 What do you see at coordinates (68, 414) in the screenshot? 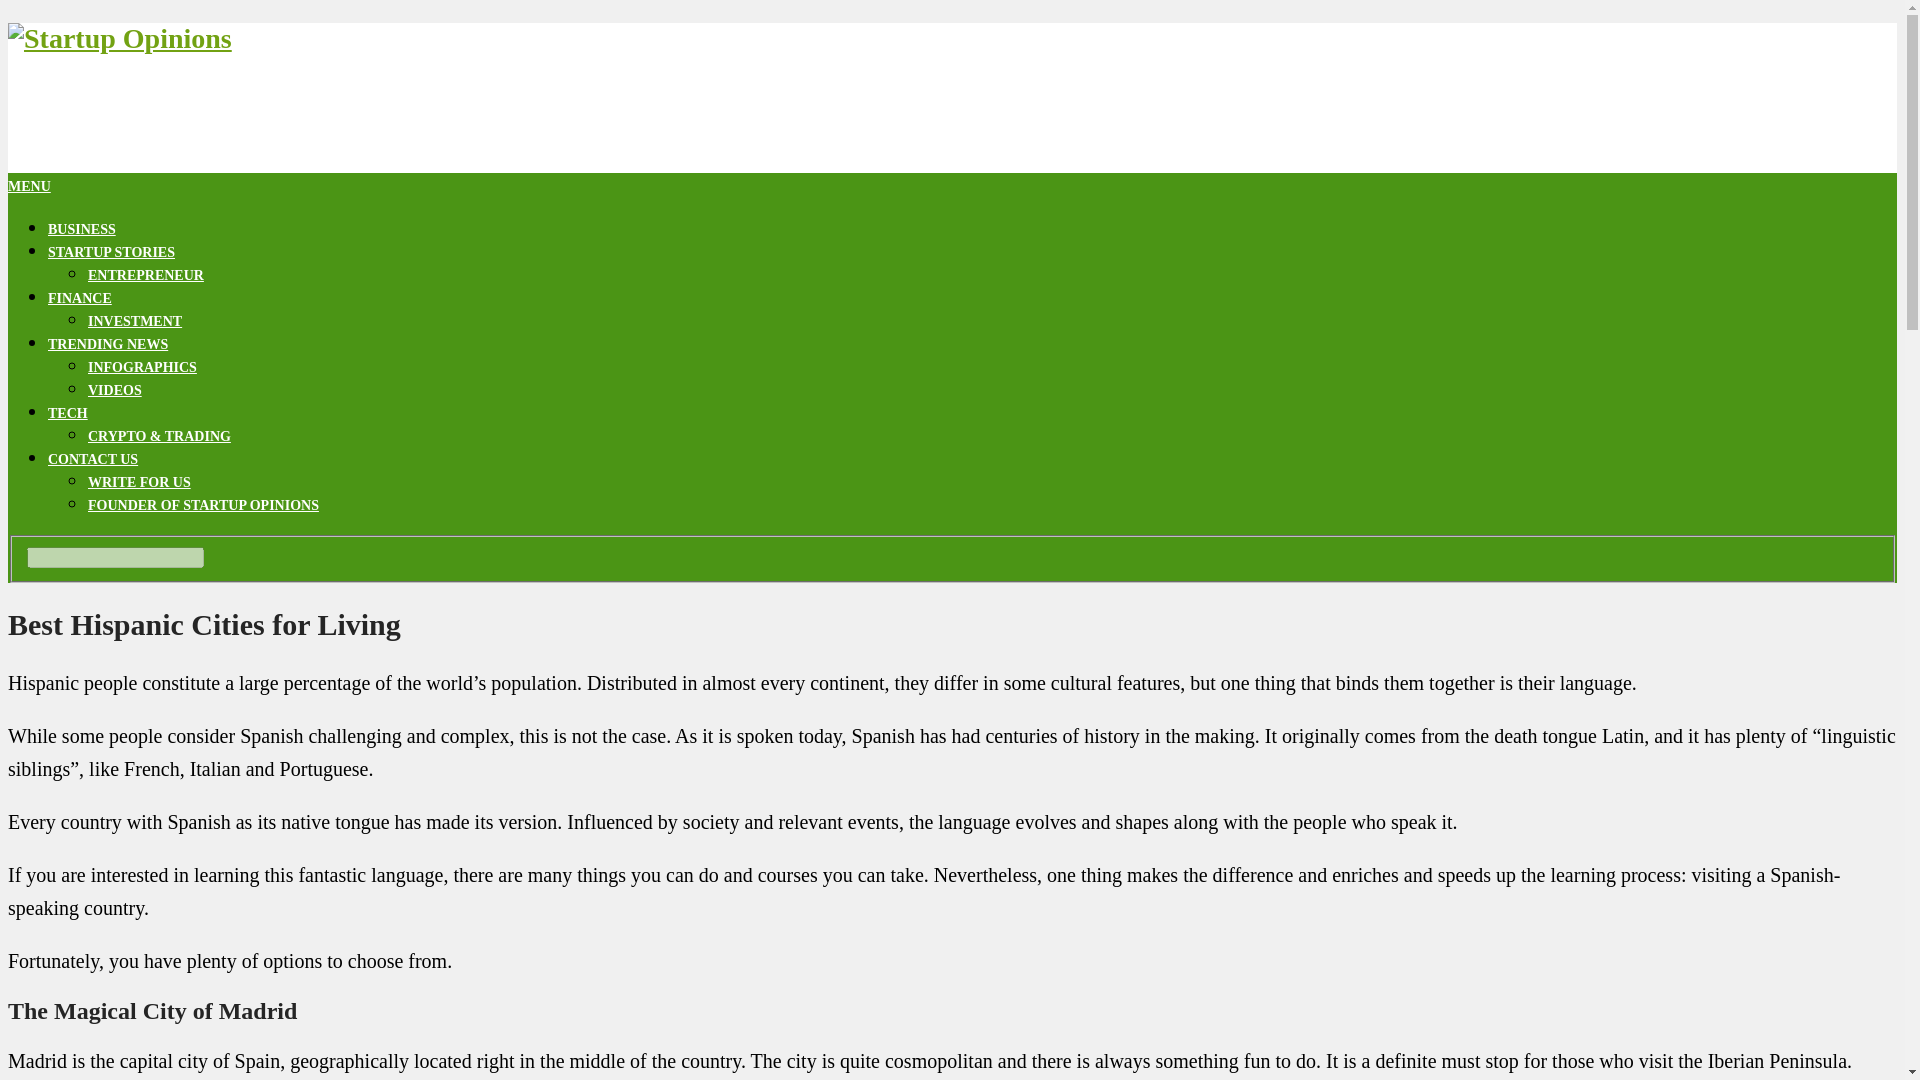
I see `TECH` at bounding box center [68, 414].